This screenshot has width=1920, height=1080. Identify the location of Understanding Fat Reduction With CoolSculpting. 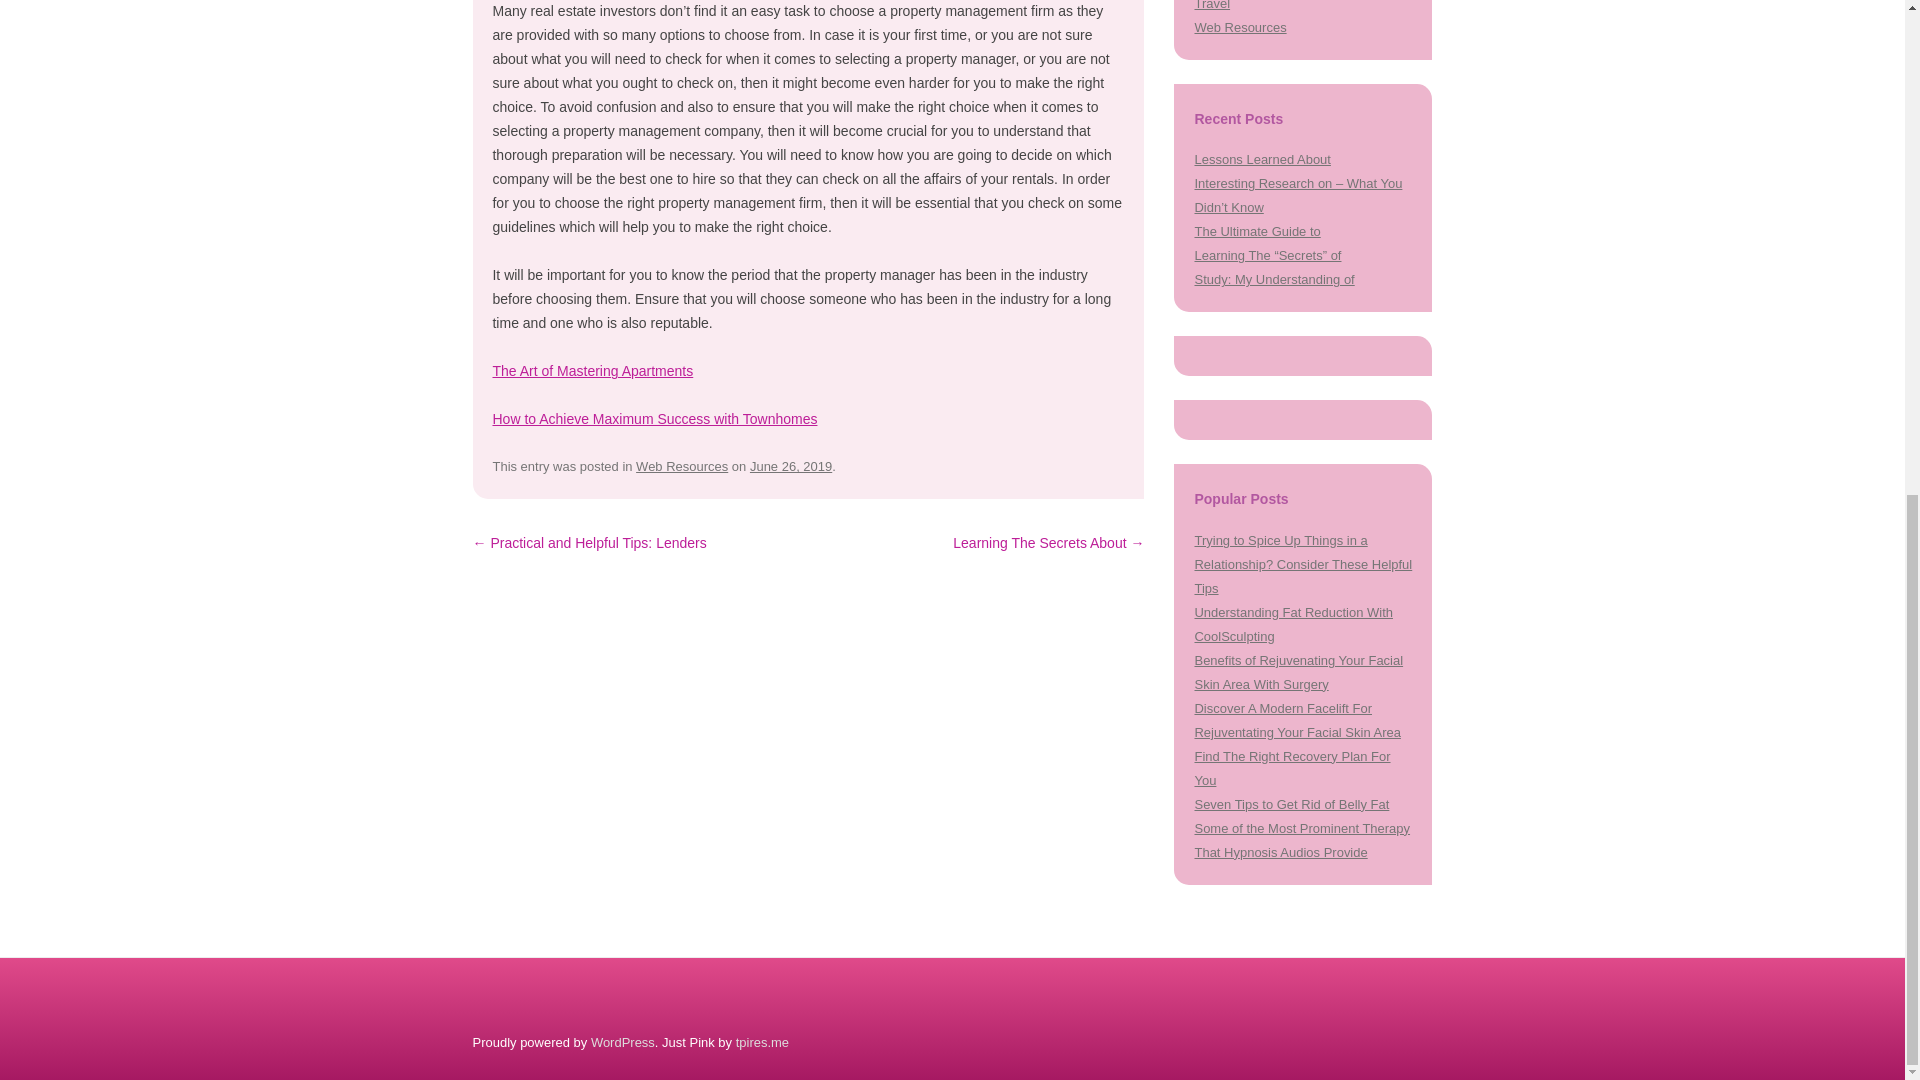
(1293, 624).